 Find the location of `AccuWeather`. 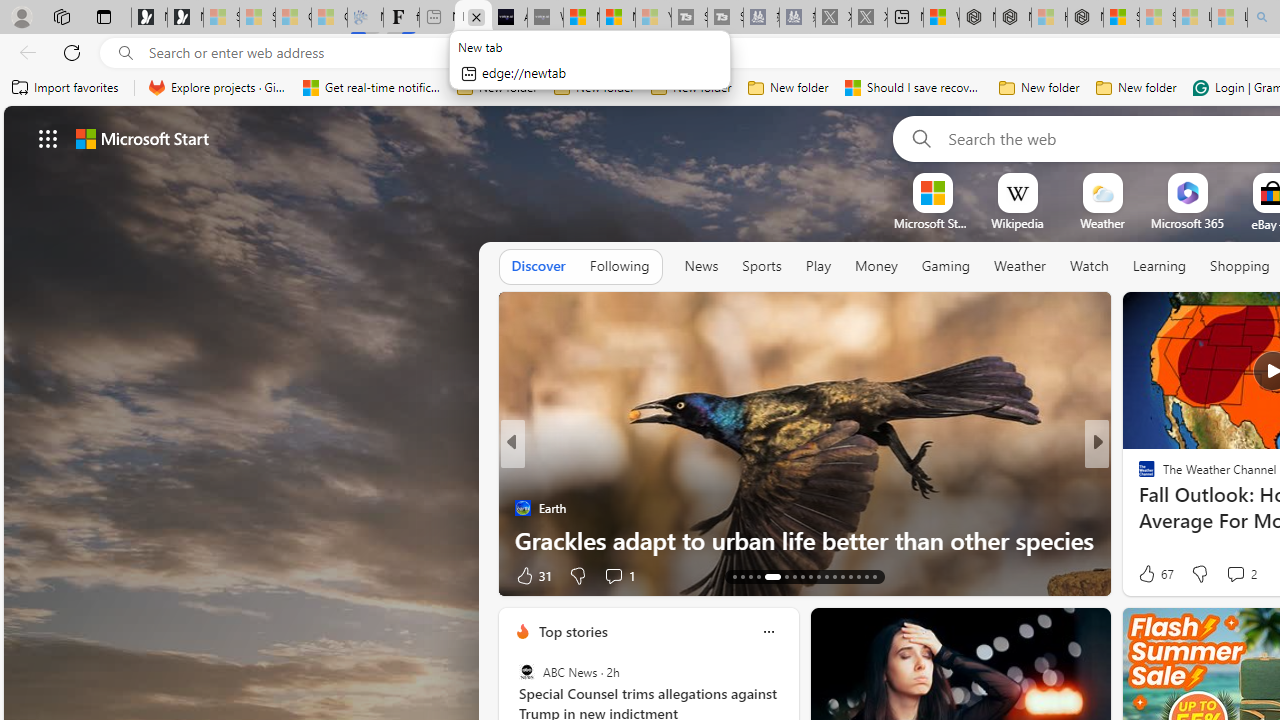

AccuWeather is located at coordinates (1138, 476).